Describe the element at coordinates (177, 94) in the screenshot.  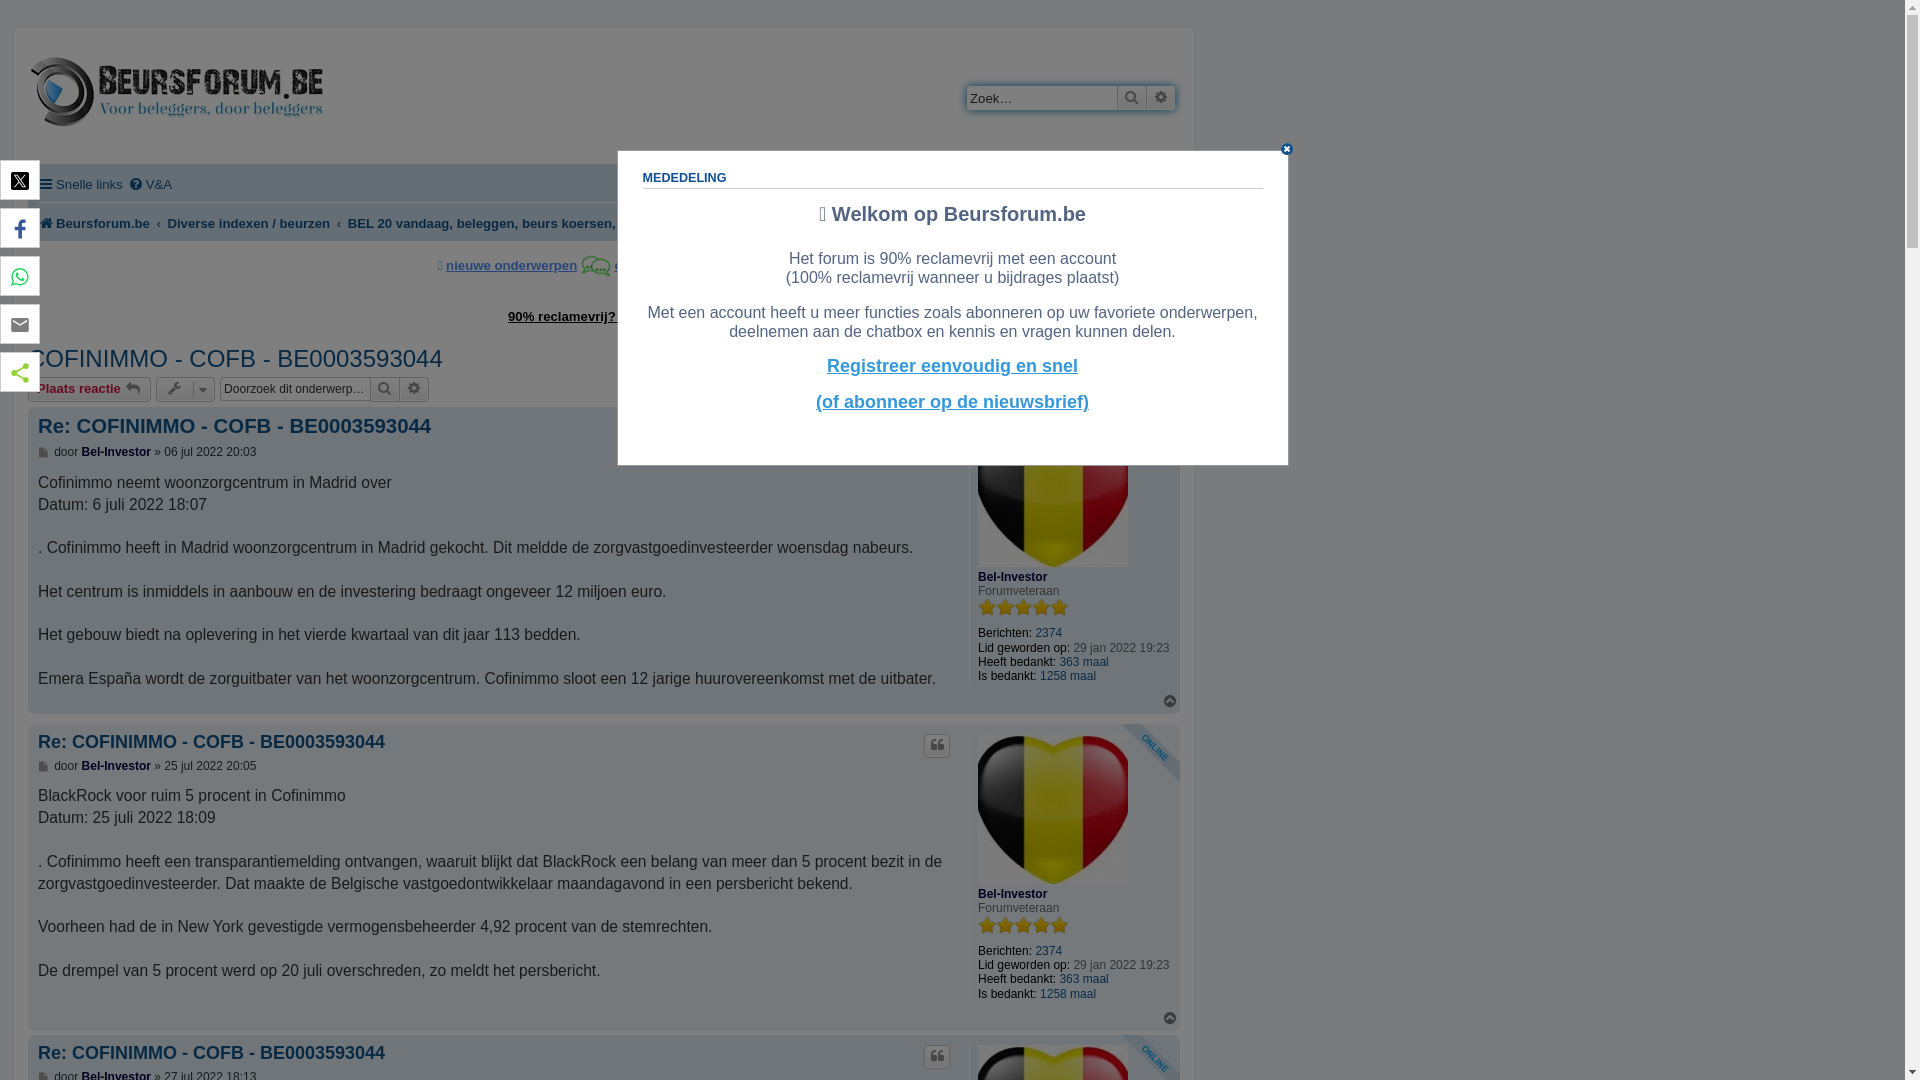
I see `Beursforum.be` at that location.